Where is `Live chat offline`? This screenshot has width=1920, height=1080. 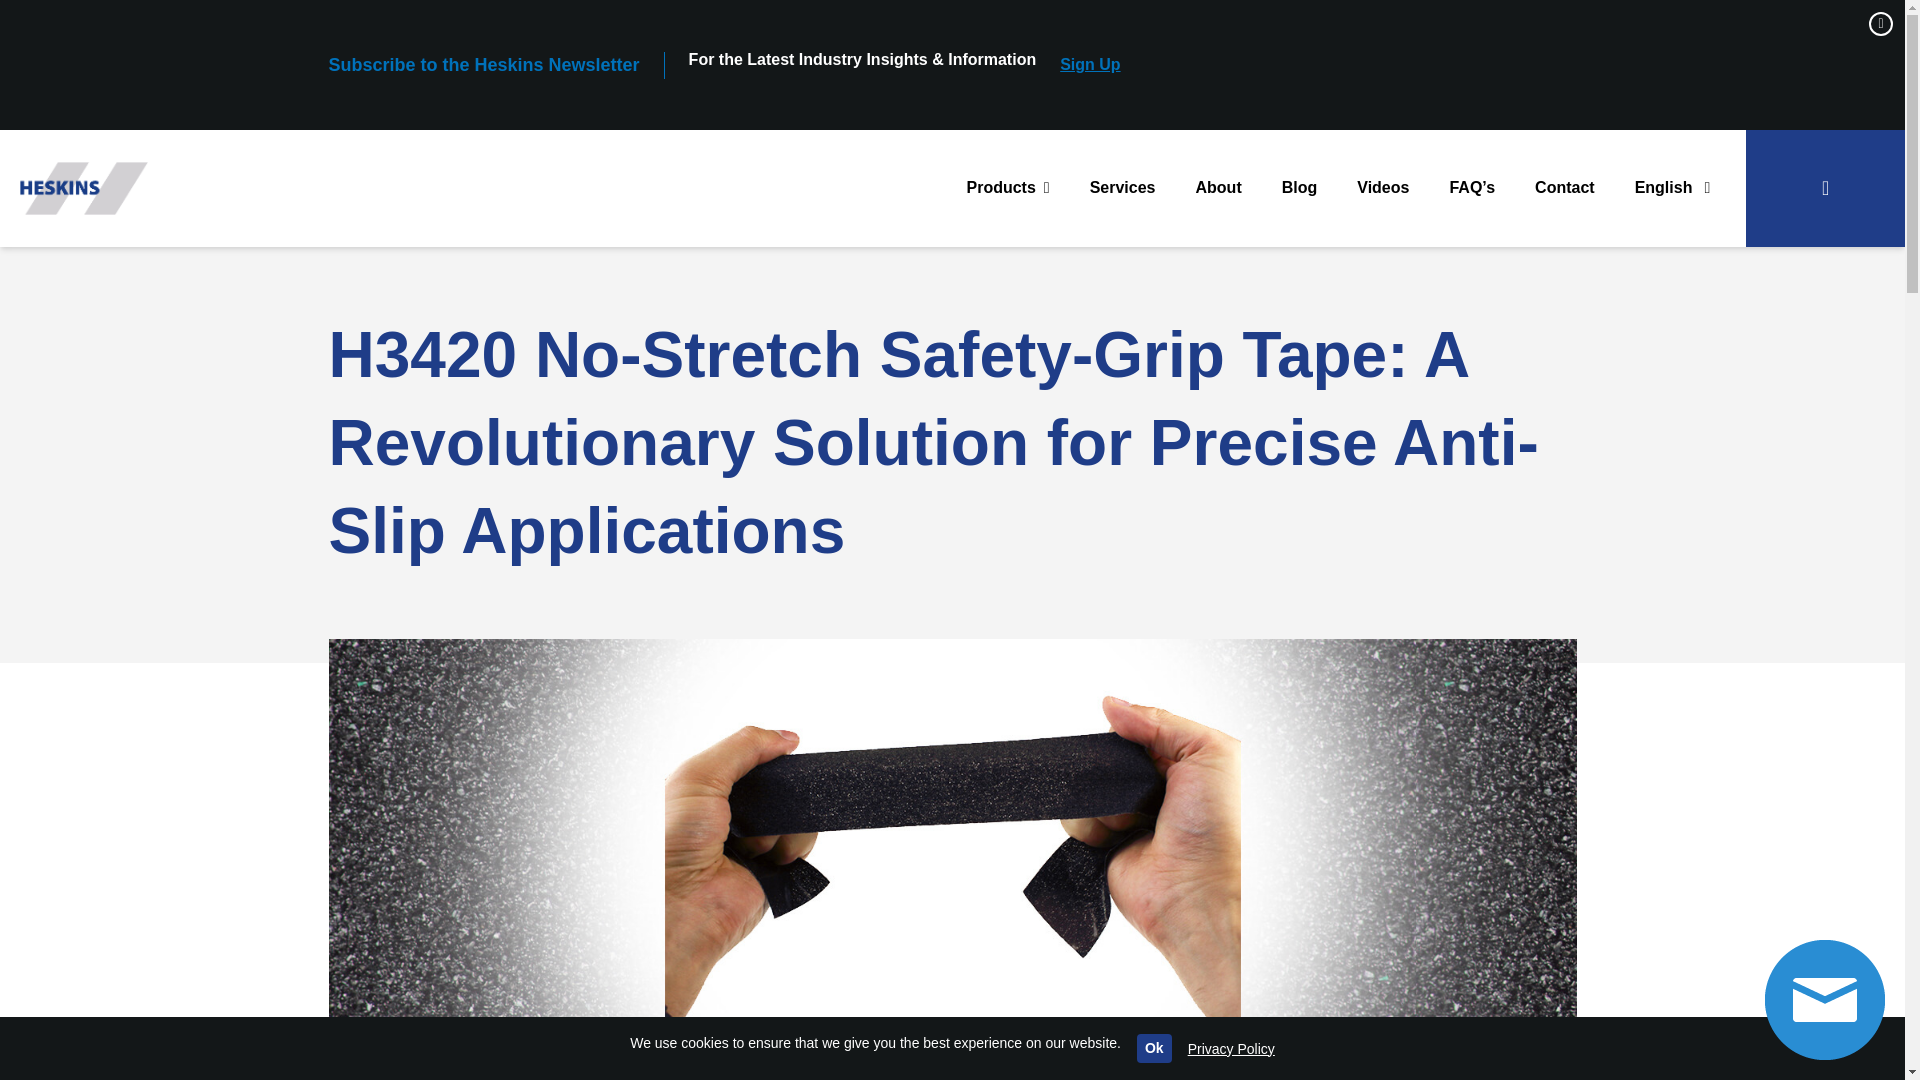 Live chat offline is located at coordinates (1824, 999).